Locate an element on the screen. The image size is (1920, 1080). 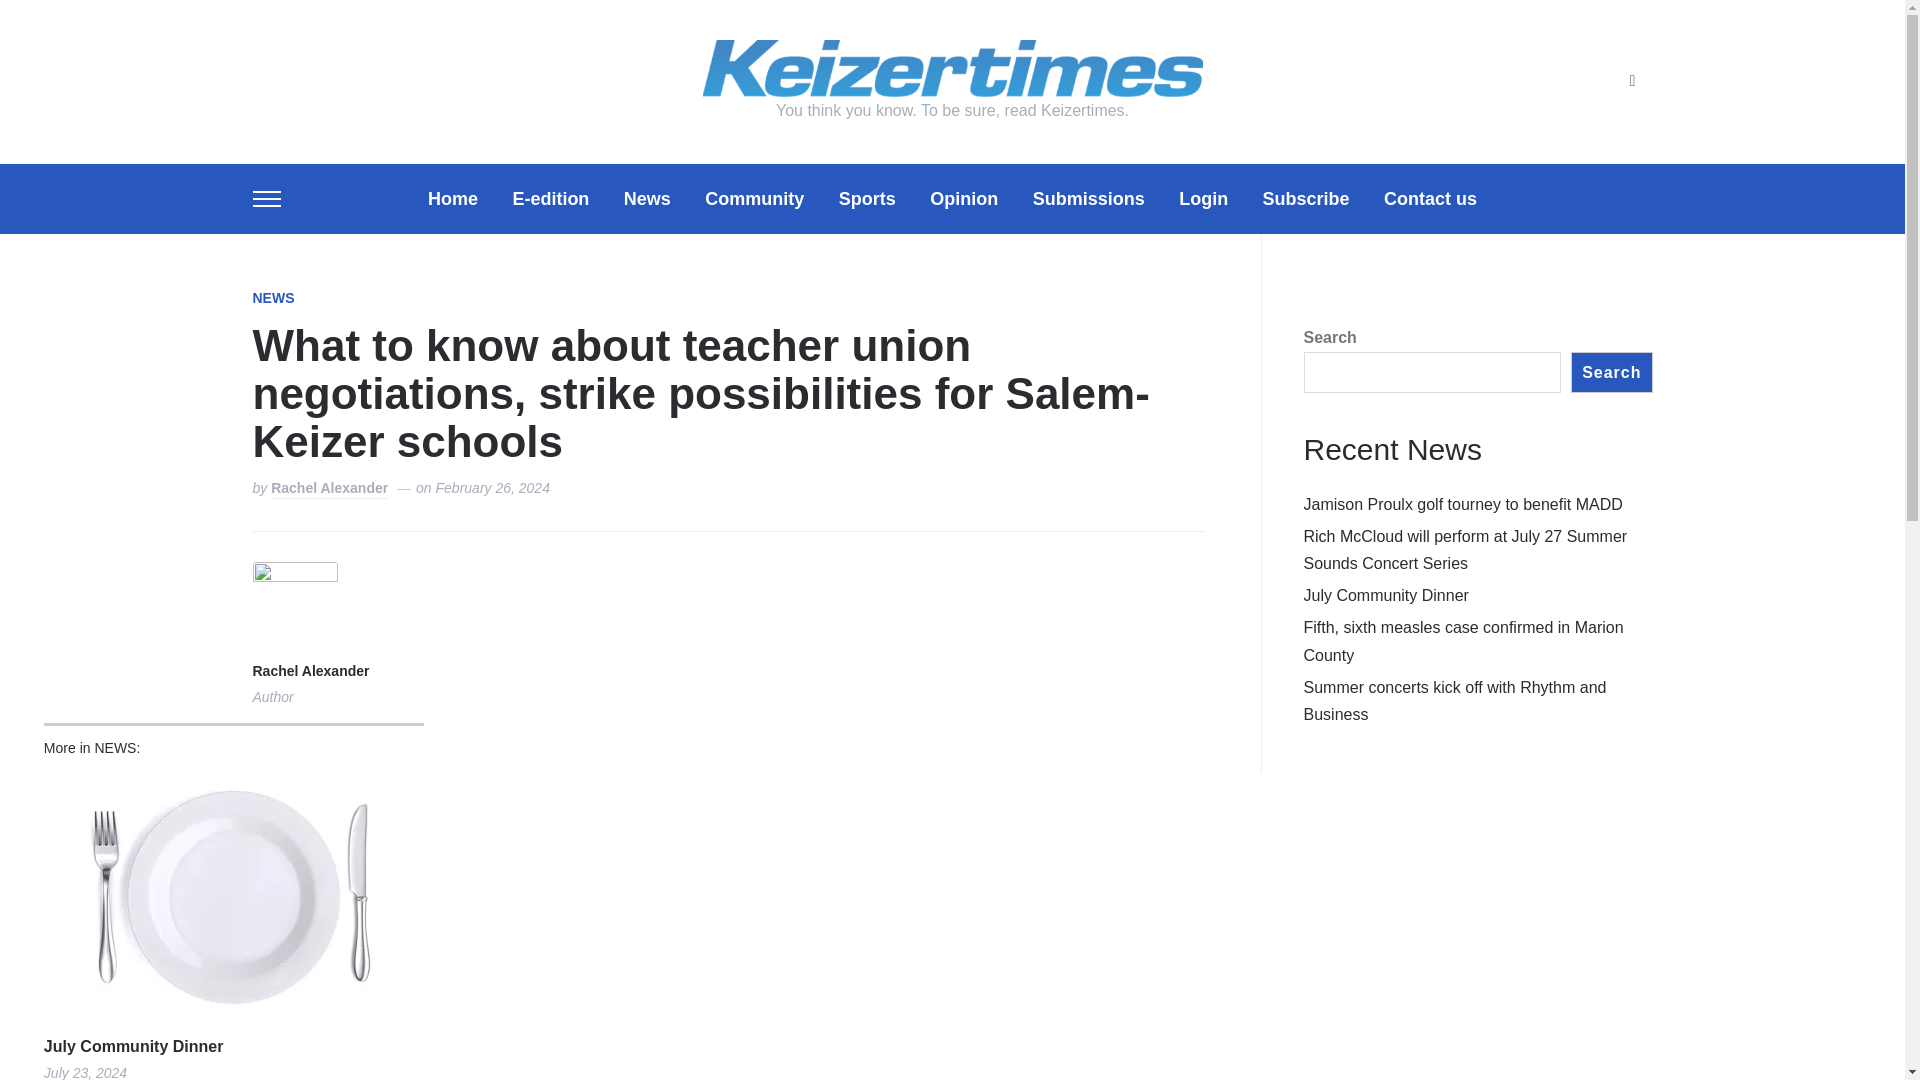
Search is located at coordinates (1632, 81).